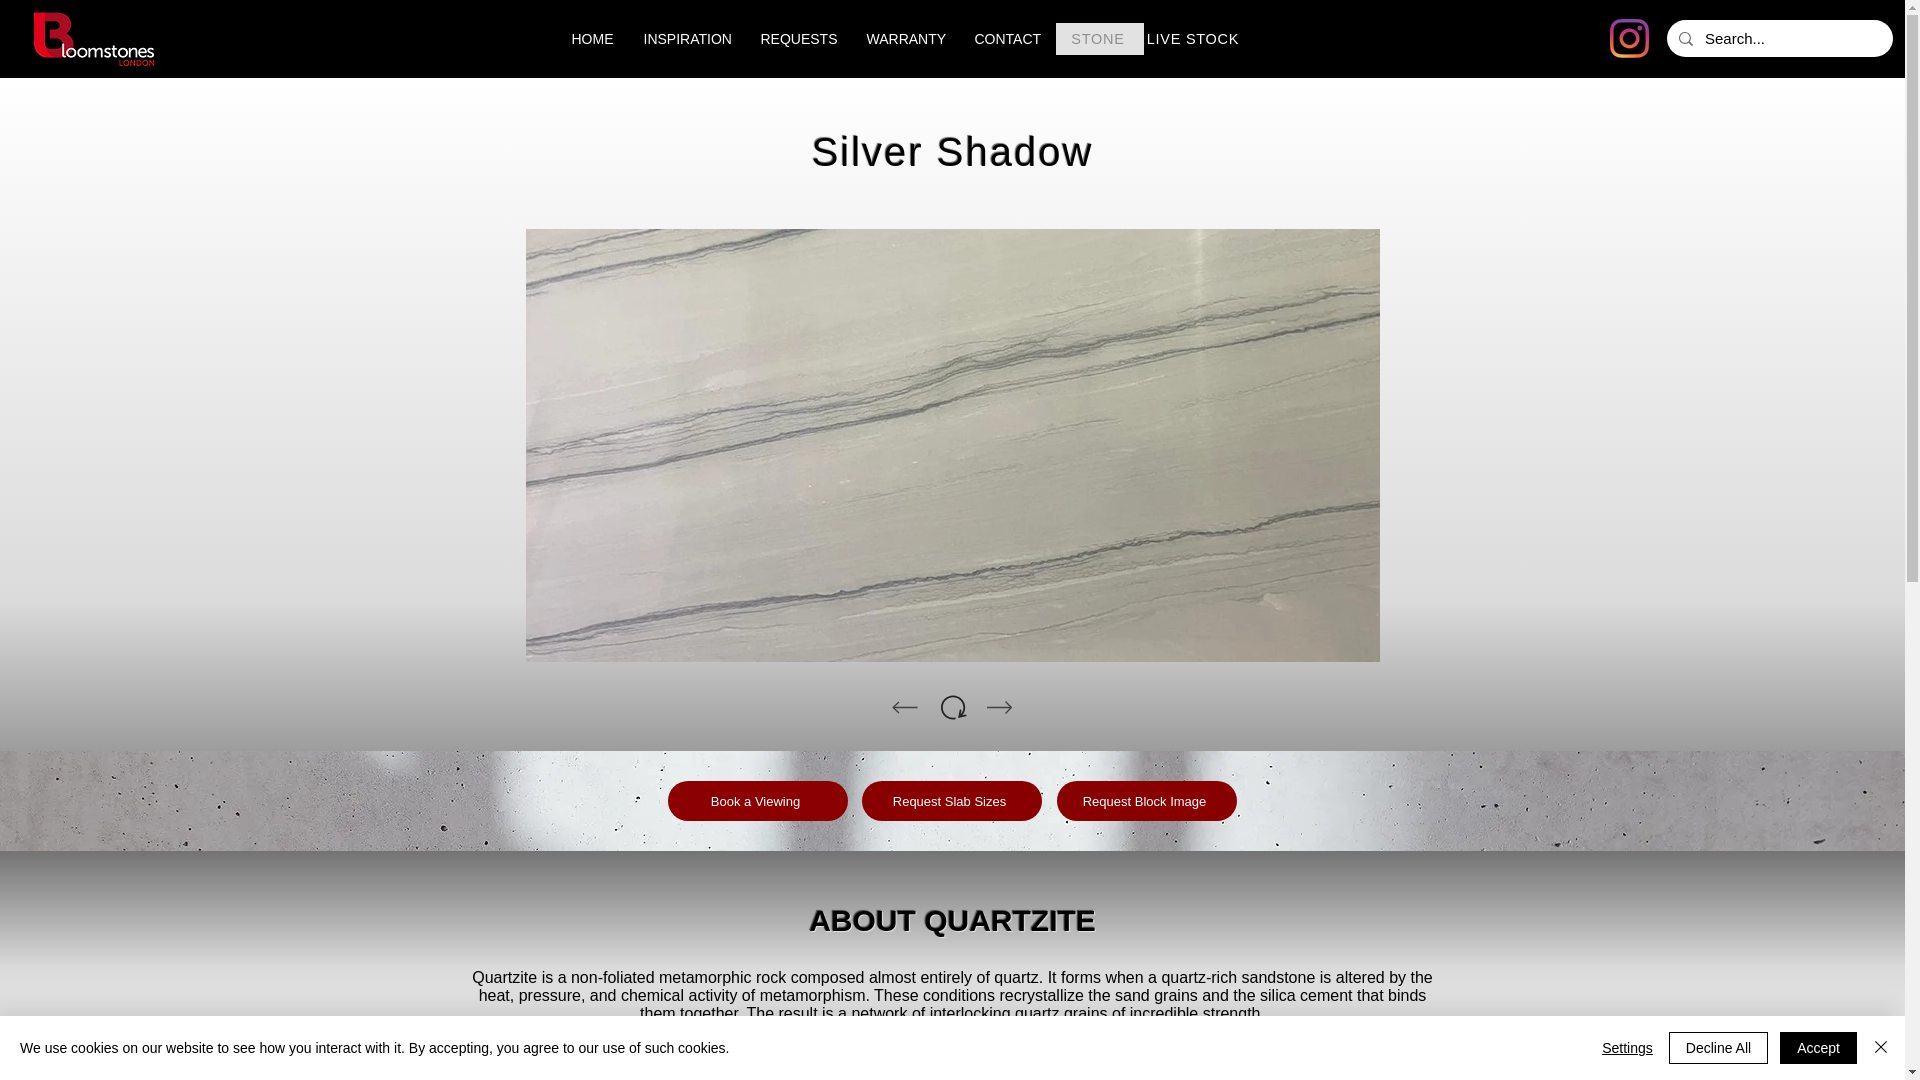 The image size is (1920, 1080). Describe the element at coordinates (1146, 800) in the screenshot. I see `Request Block Image` at that location.